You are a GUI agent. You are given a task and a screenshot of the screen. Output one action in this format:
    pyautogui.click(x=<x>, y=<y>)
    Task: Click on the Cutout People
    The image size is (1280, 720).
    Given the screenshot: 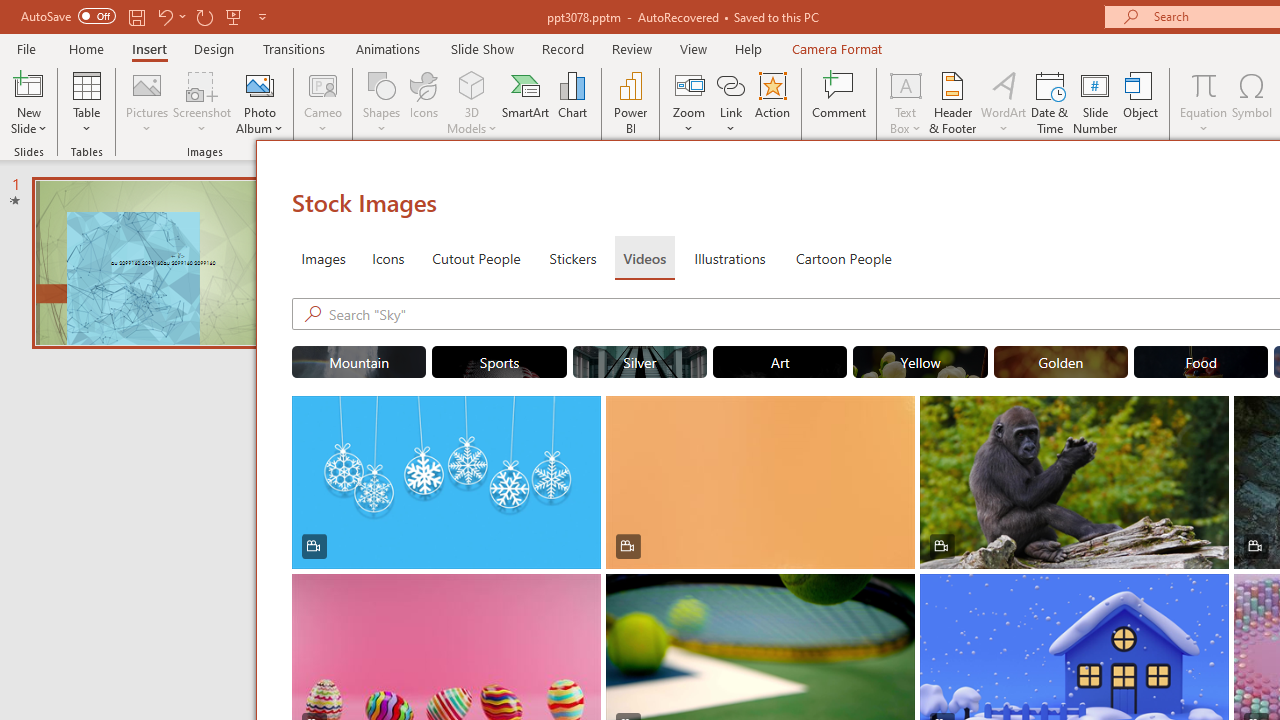 What is the action you would take?
    pyautogui.click(x=477, y=258)
    